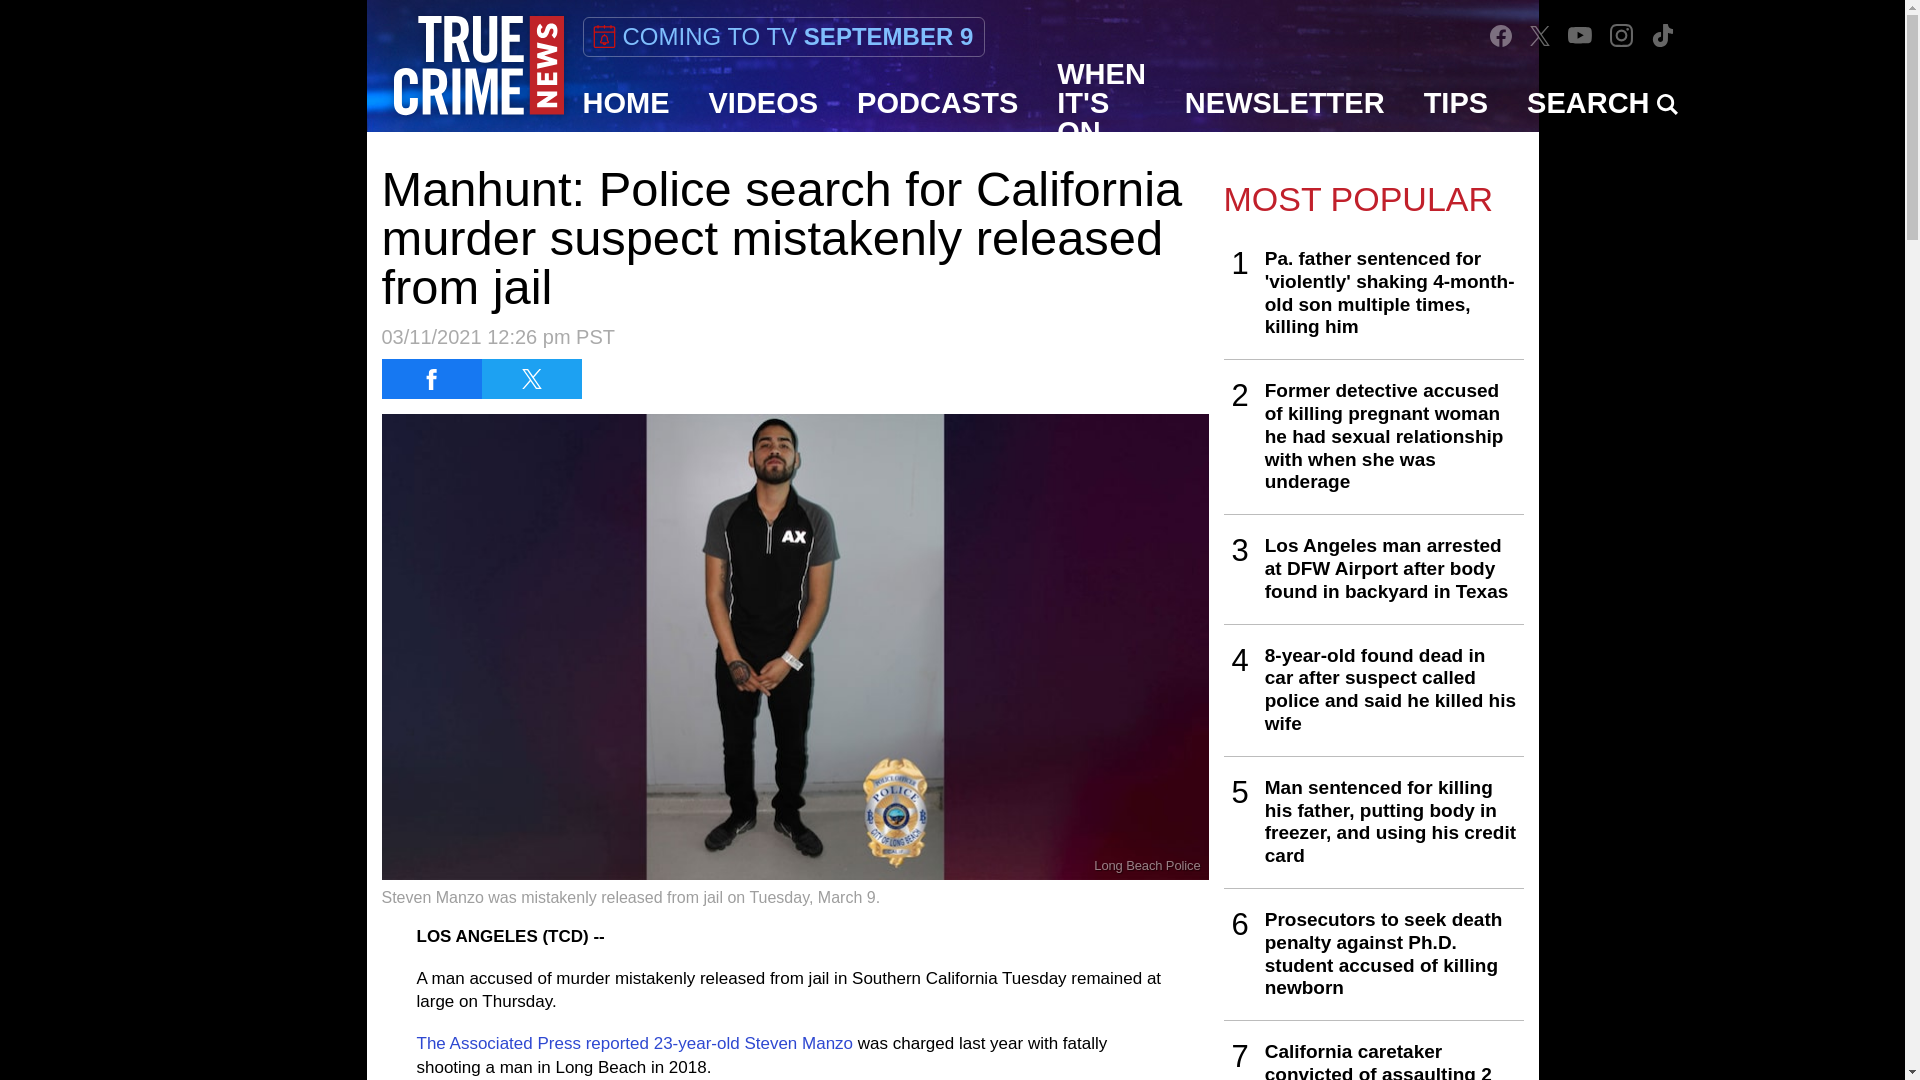 The image size is (1920, 1080). I want to click on COMING TO TV SEPTEMBER 9, so click(782, 37).